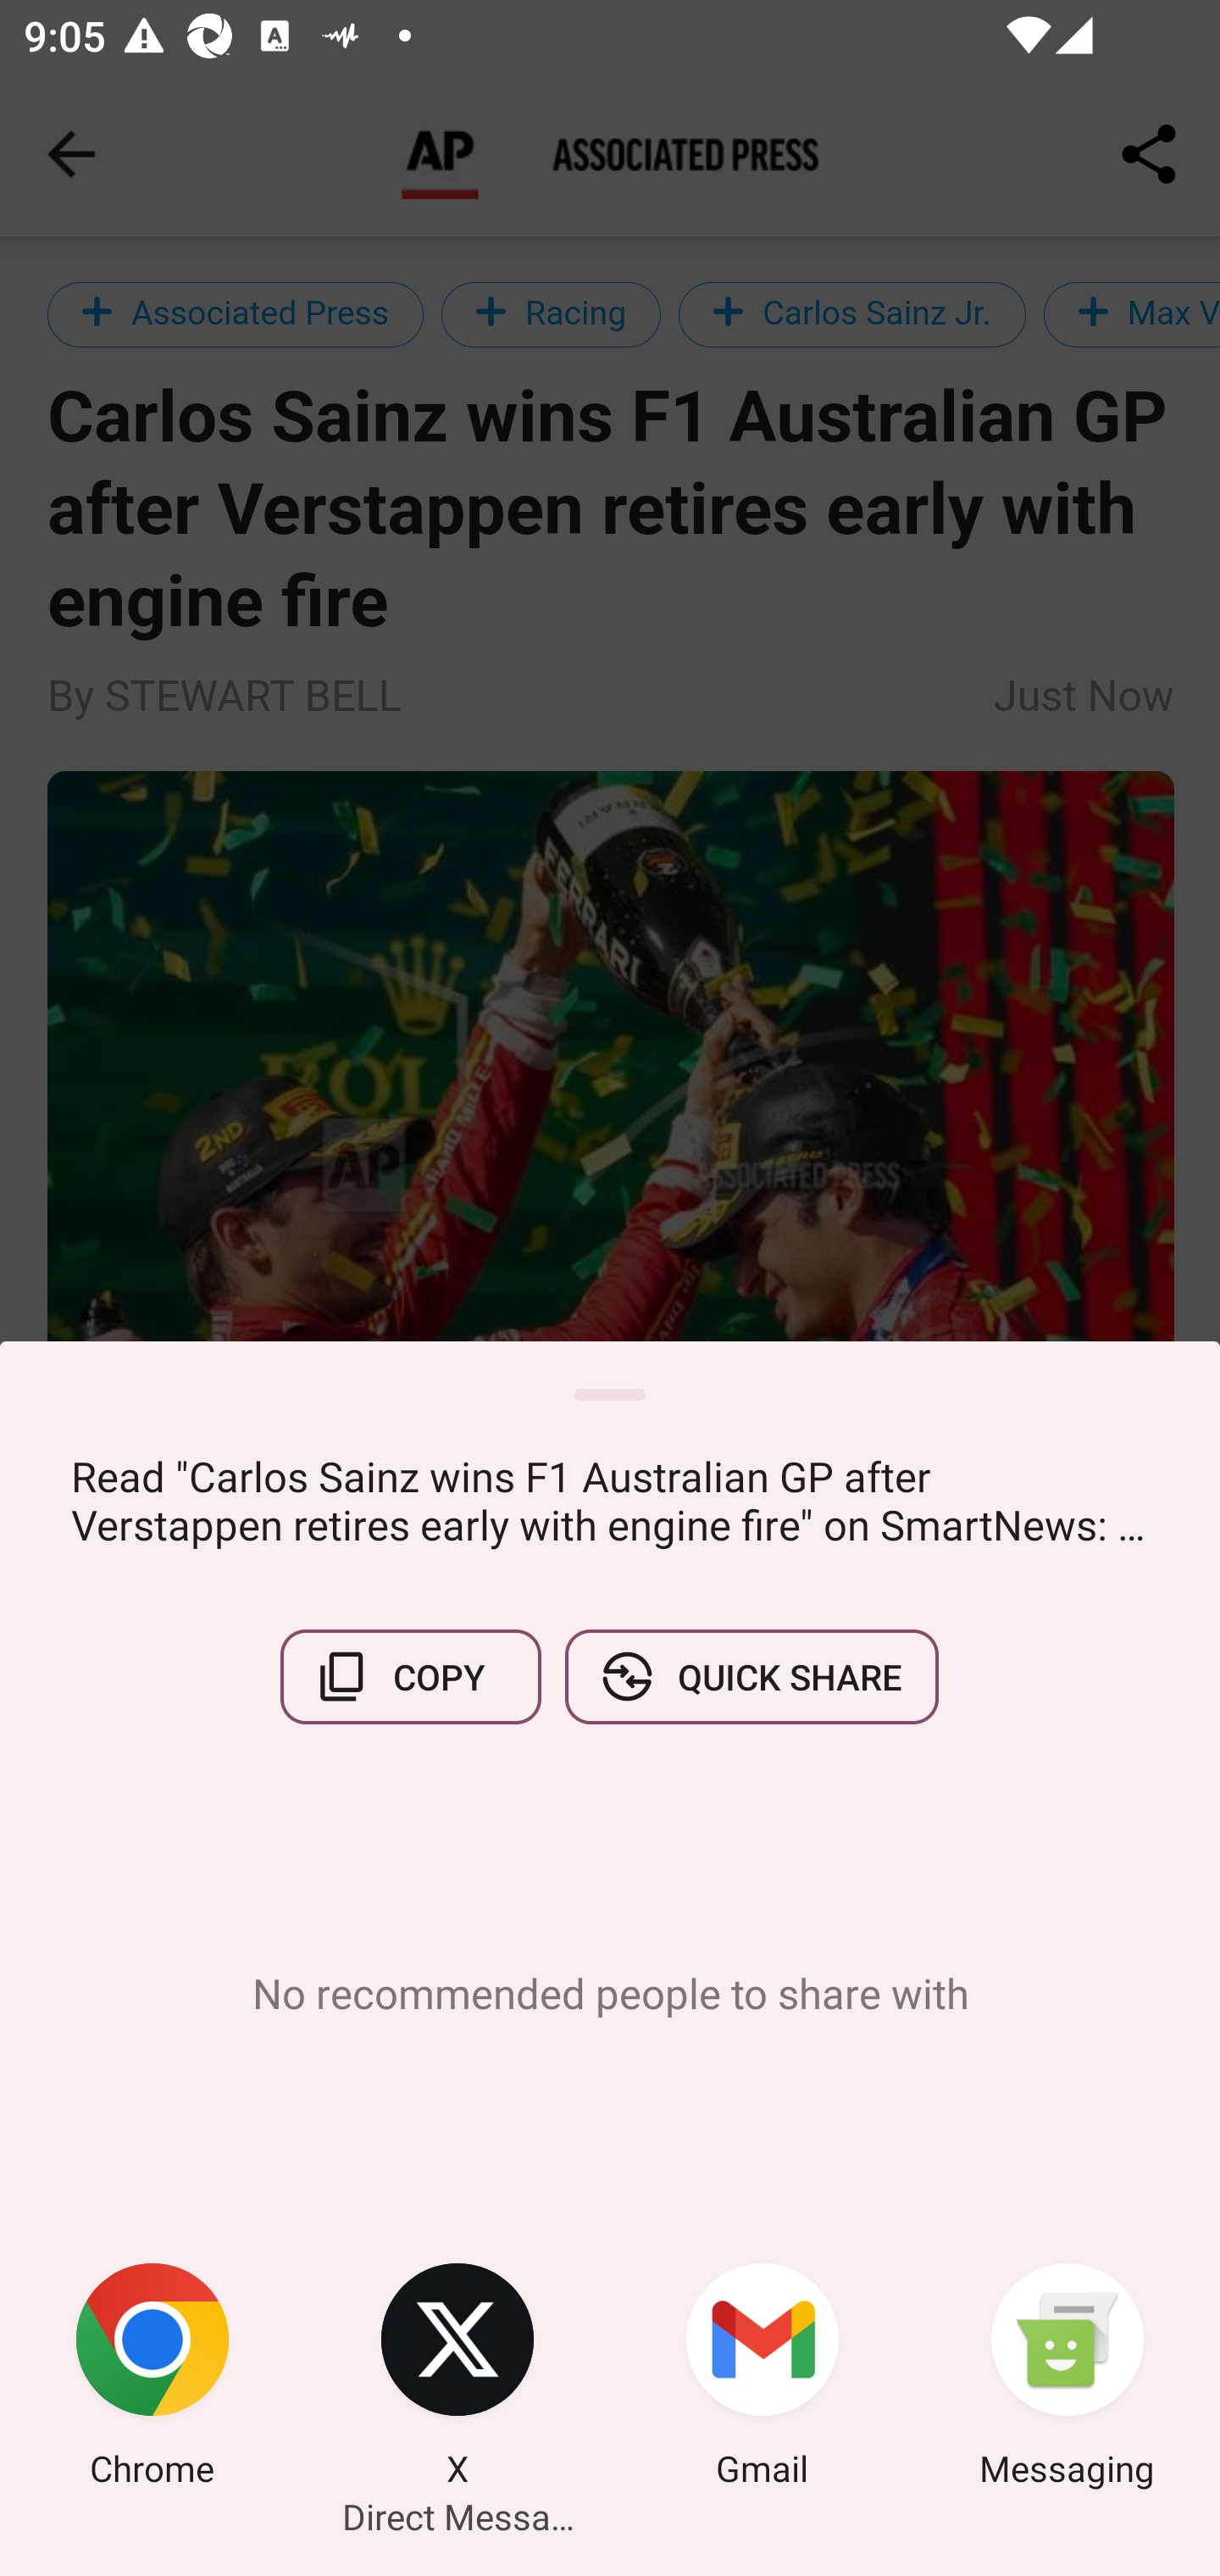 The image size is (1220, 2576). Describe the element at coordinates (1067, 2379) in the screenshot. I see `Messaging` at that location.